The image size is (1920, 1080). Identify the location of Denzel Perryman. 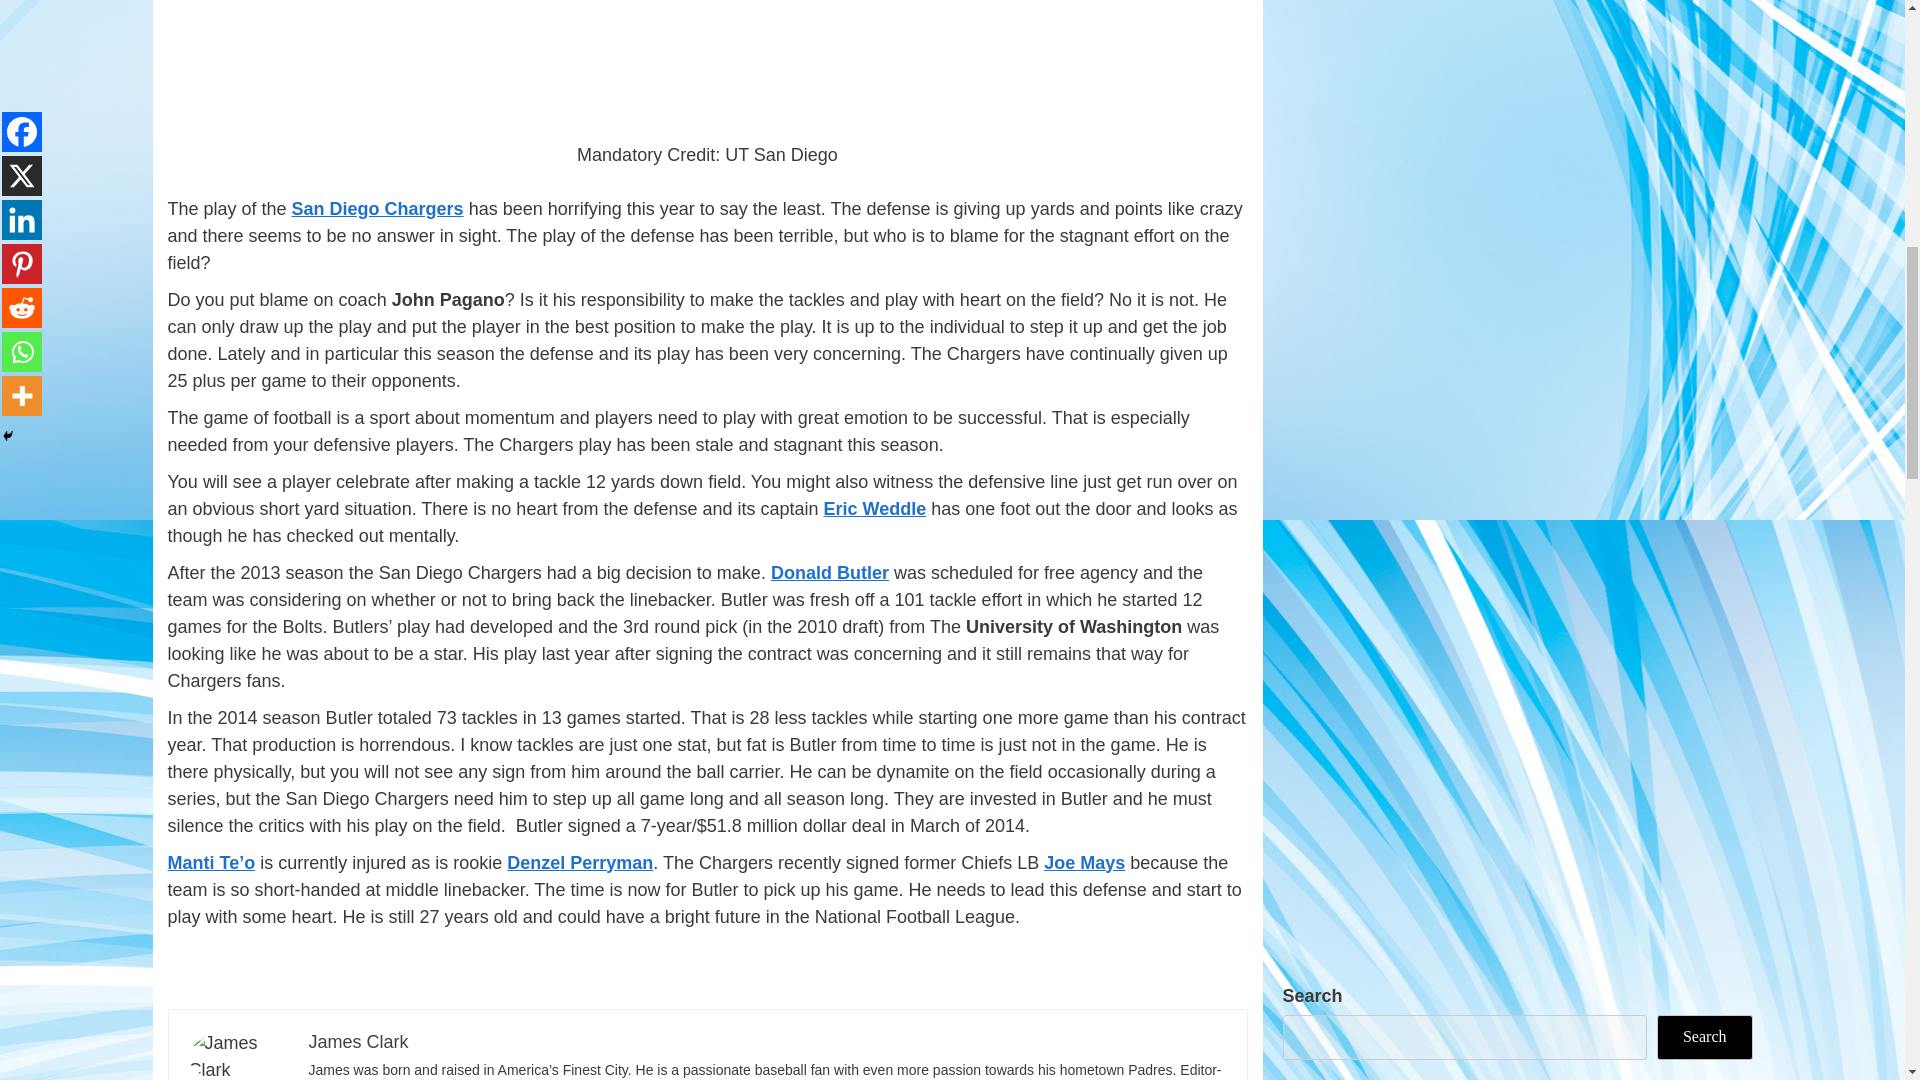
(579, 862).